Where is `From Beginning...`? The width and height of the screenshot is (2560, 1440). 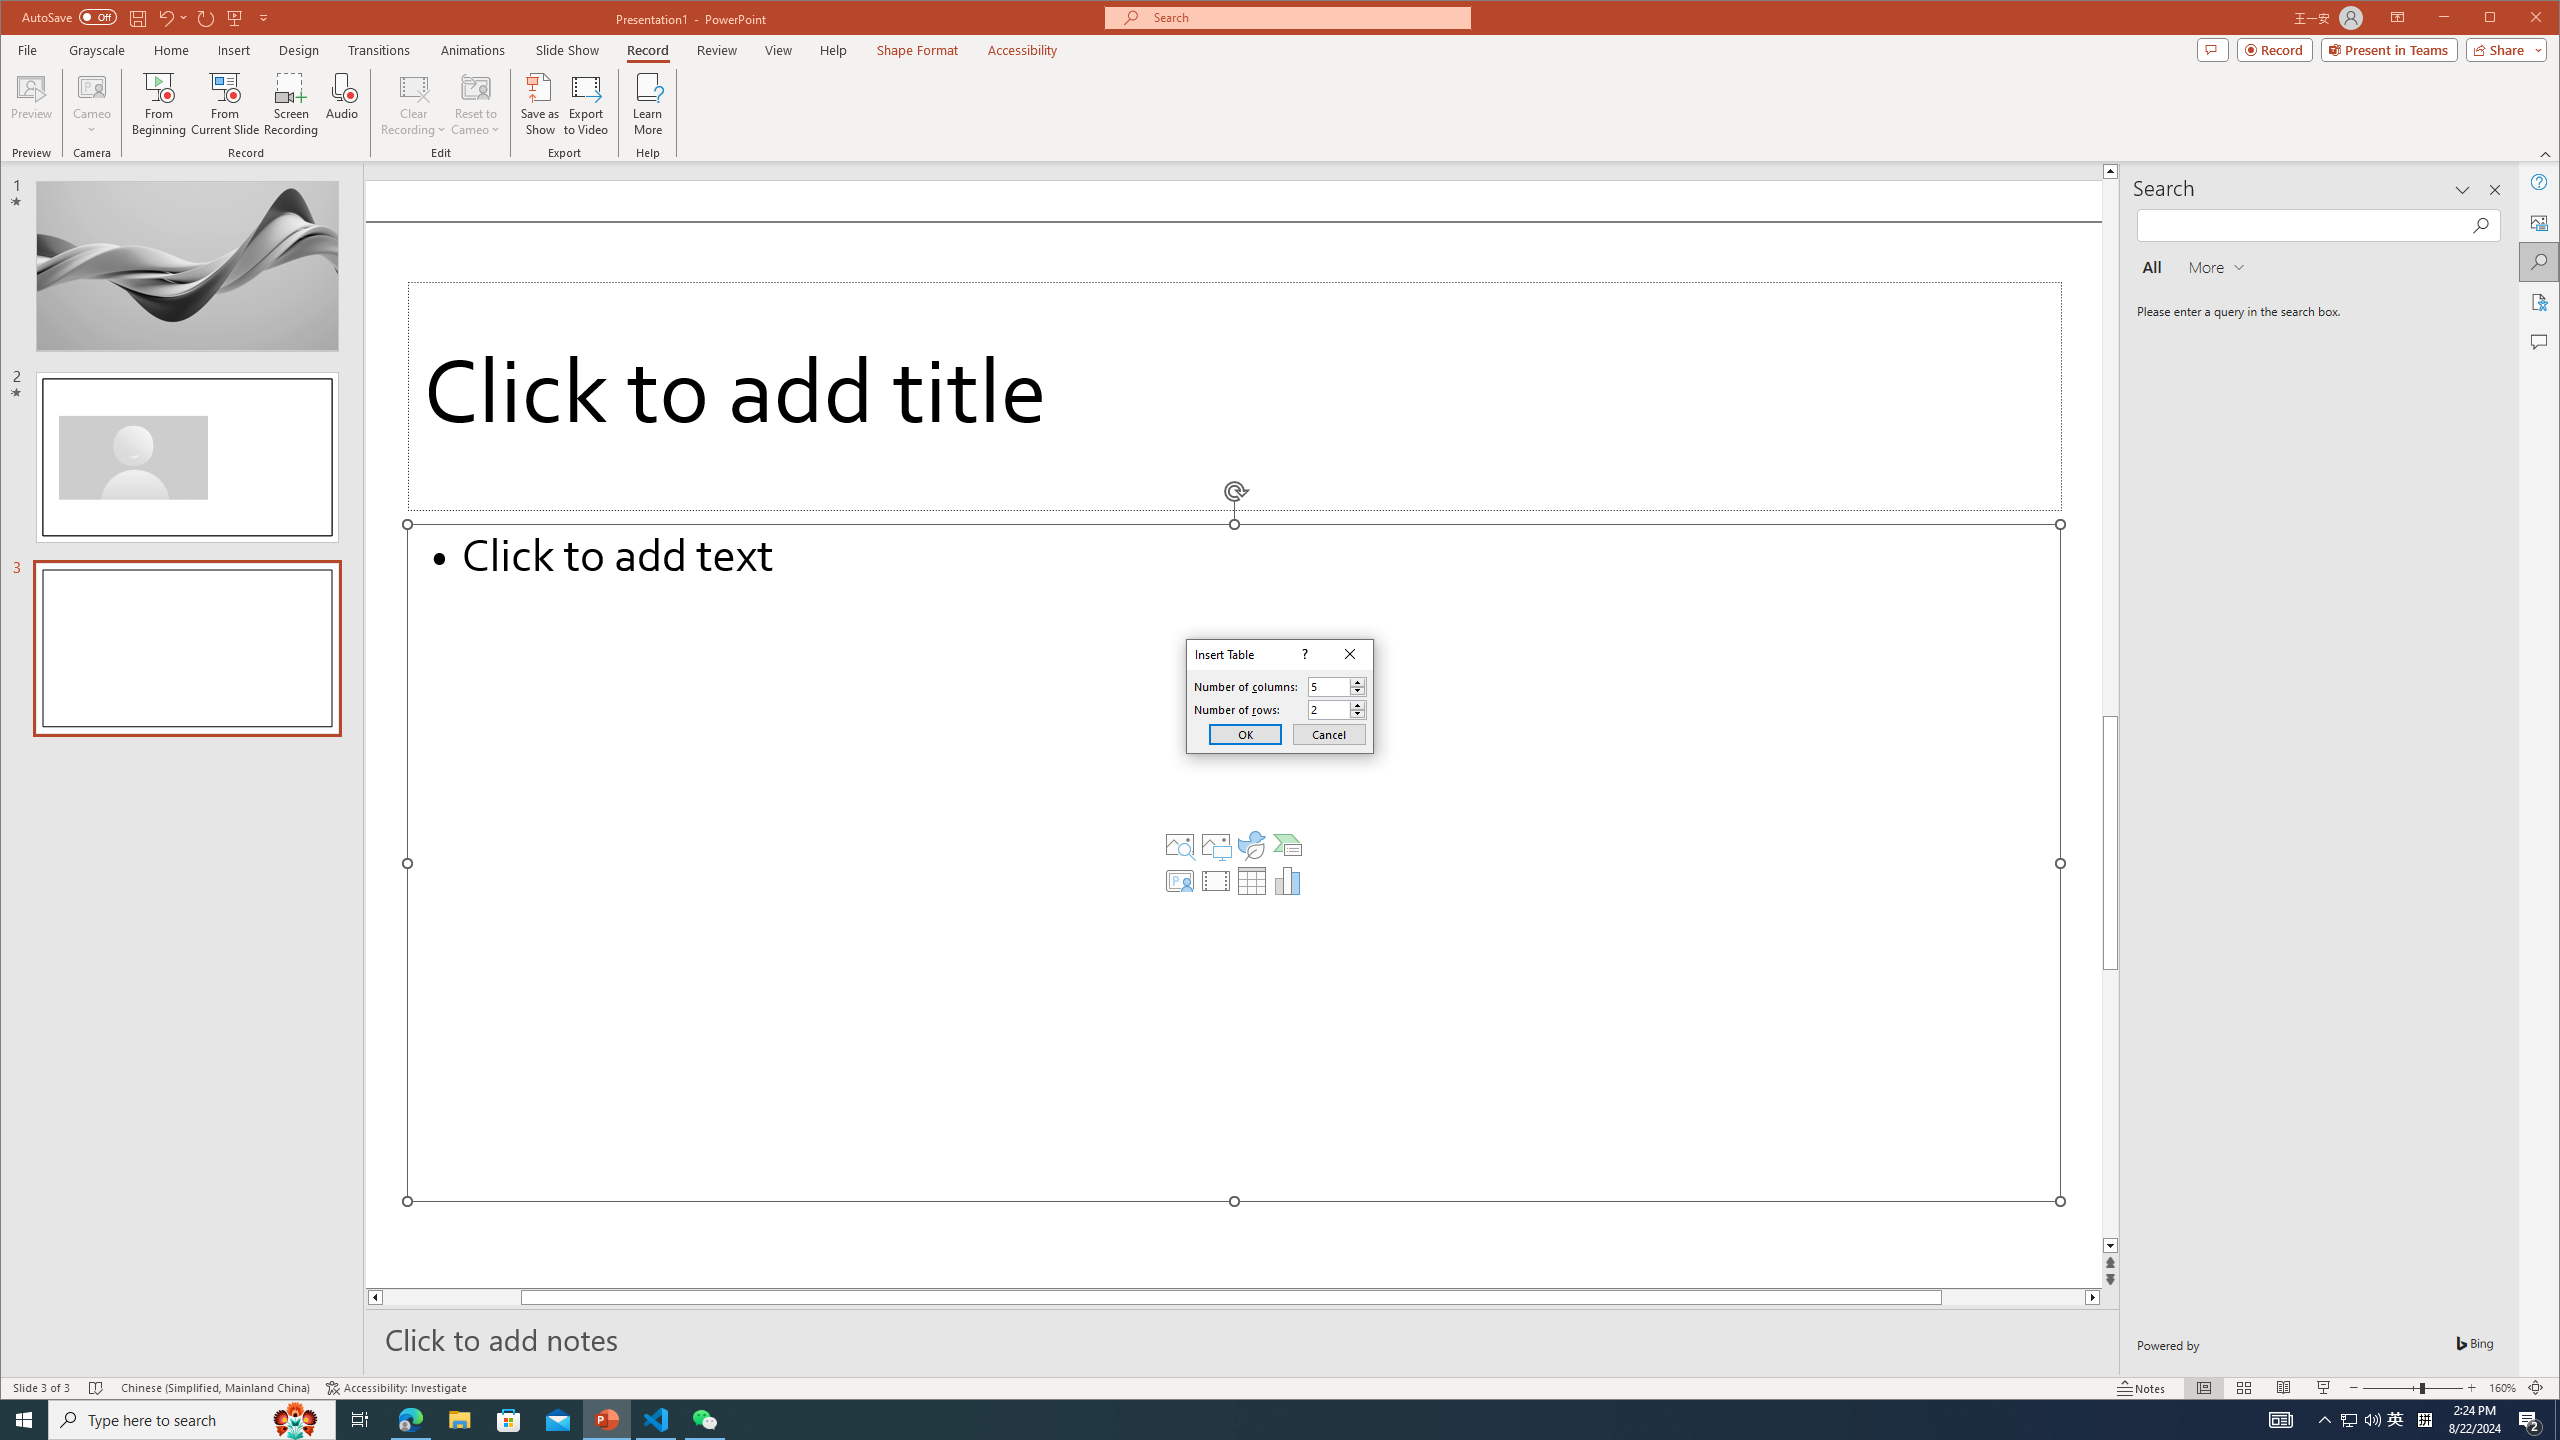 From Beginning... is located at coordinates (160, 104).